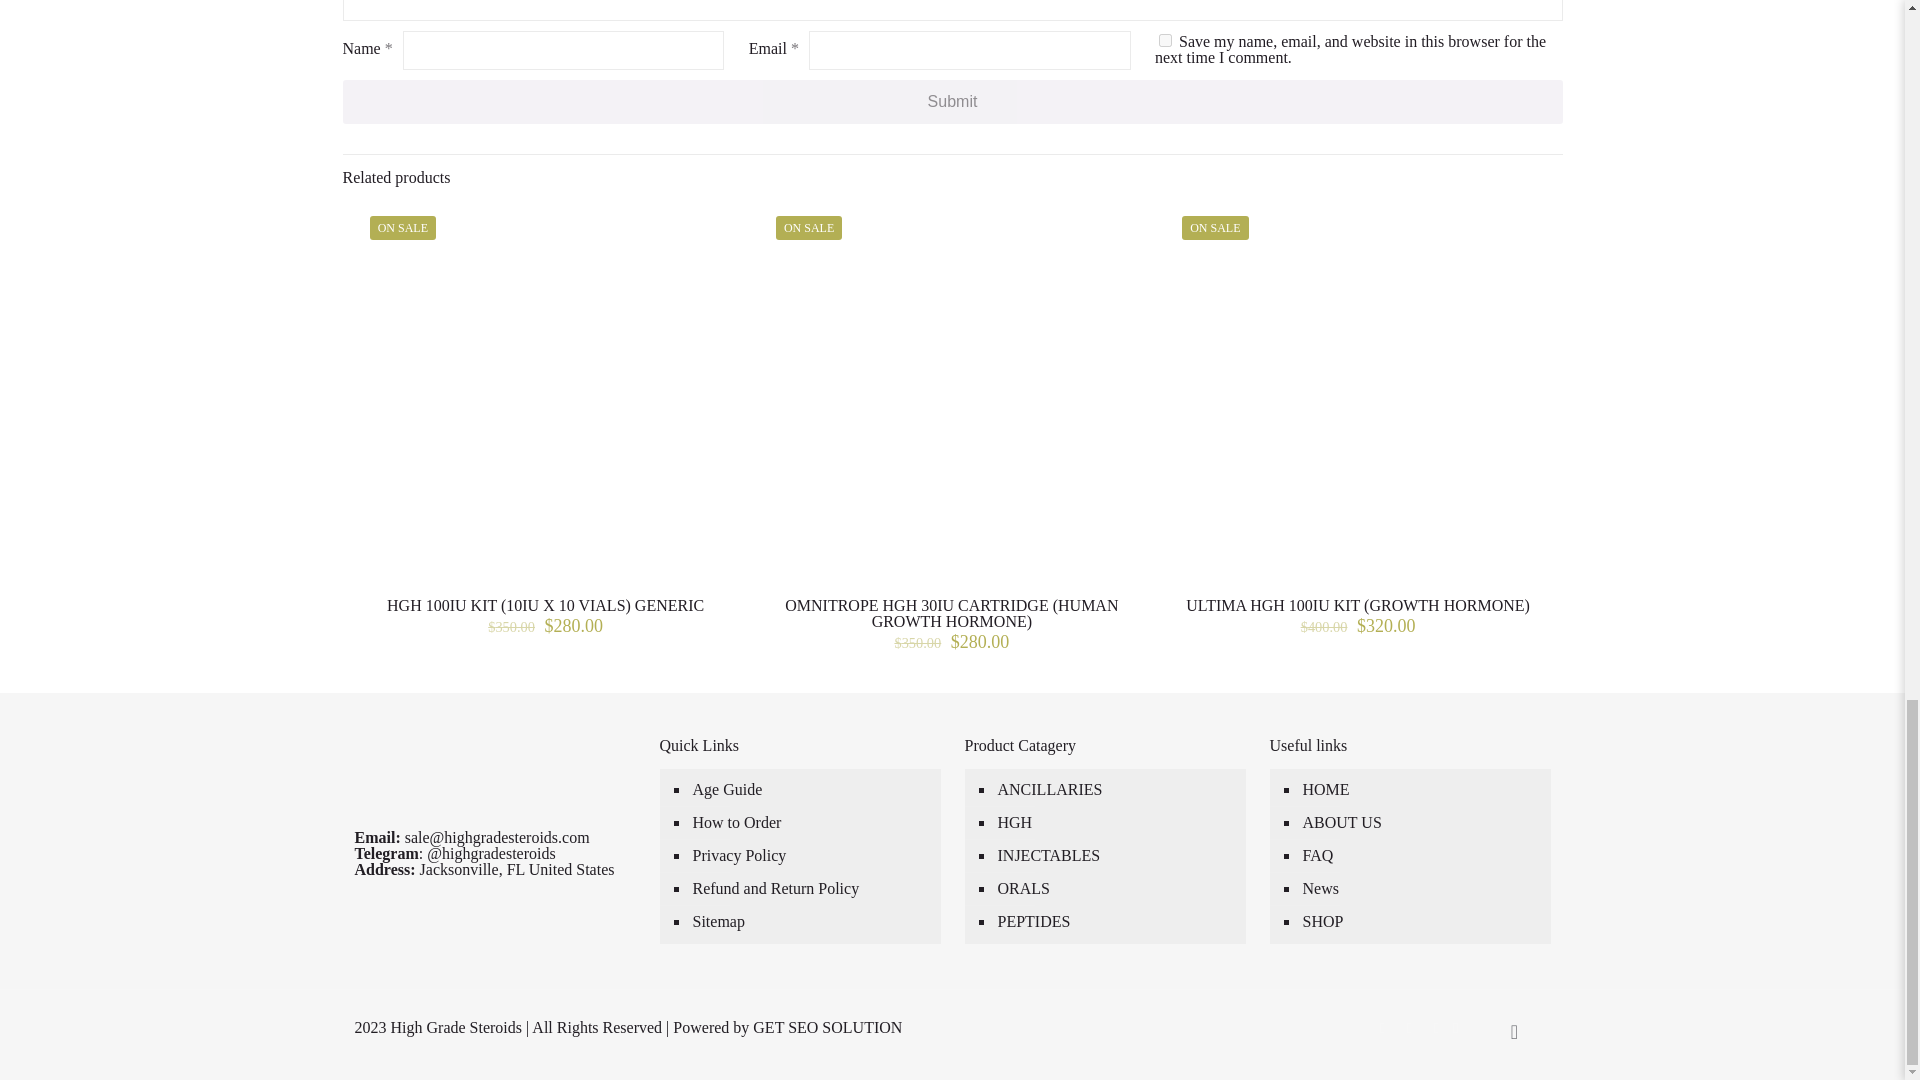 Image resolution: width=1920 pixels, height=1080 pixels. I want to click on Instagram, so click(1436, 1027).